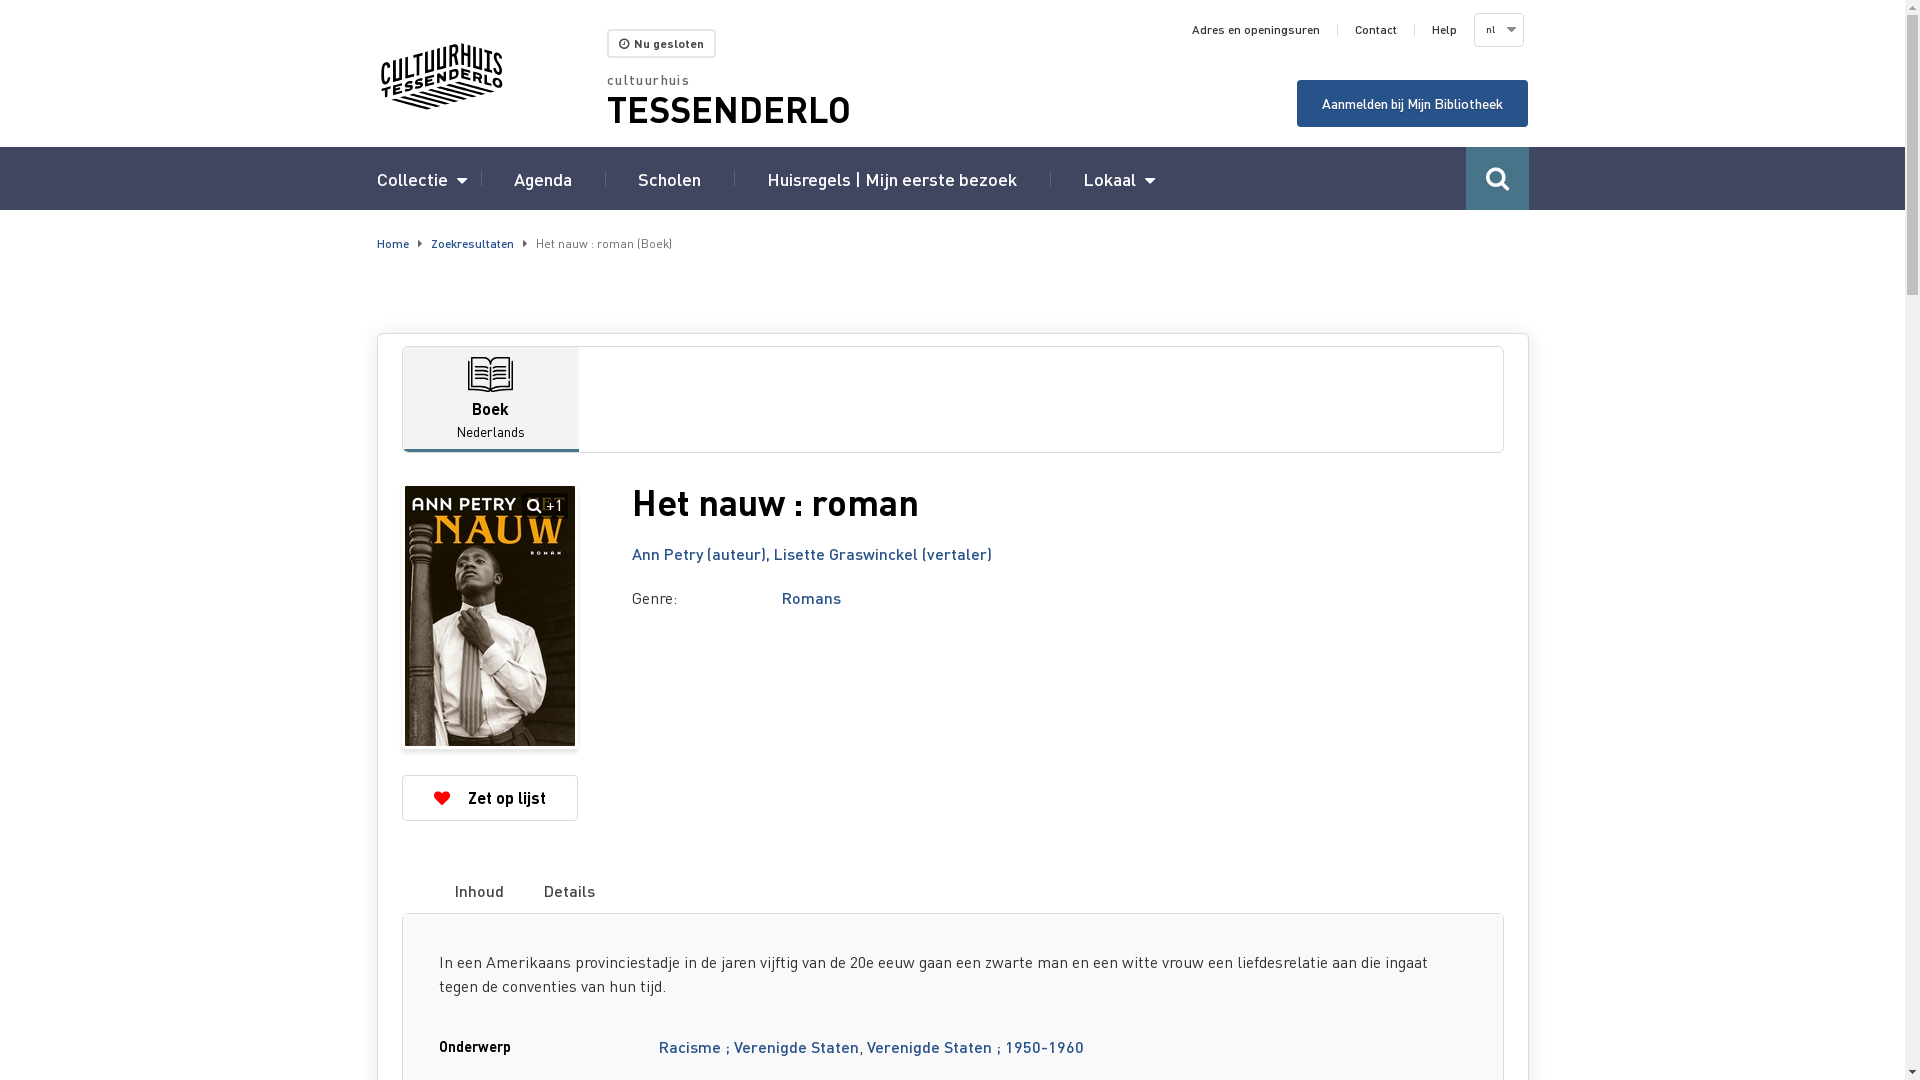 The image size is (1920, 1080). I want to click on Overslaan en naar zoeken gaan, so click(0, 0).